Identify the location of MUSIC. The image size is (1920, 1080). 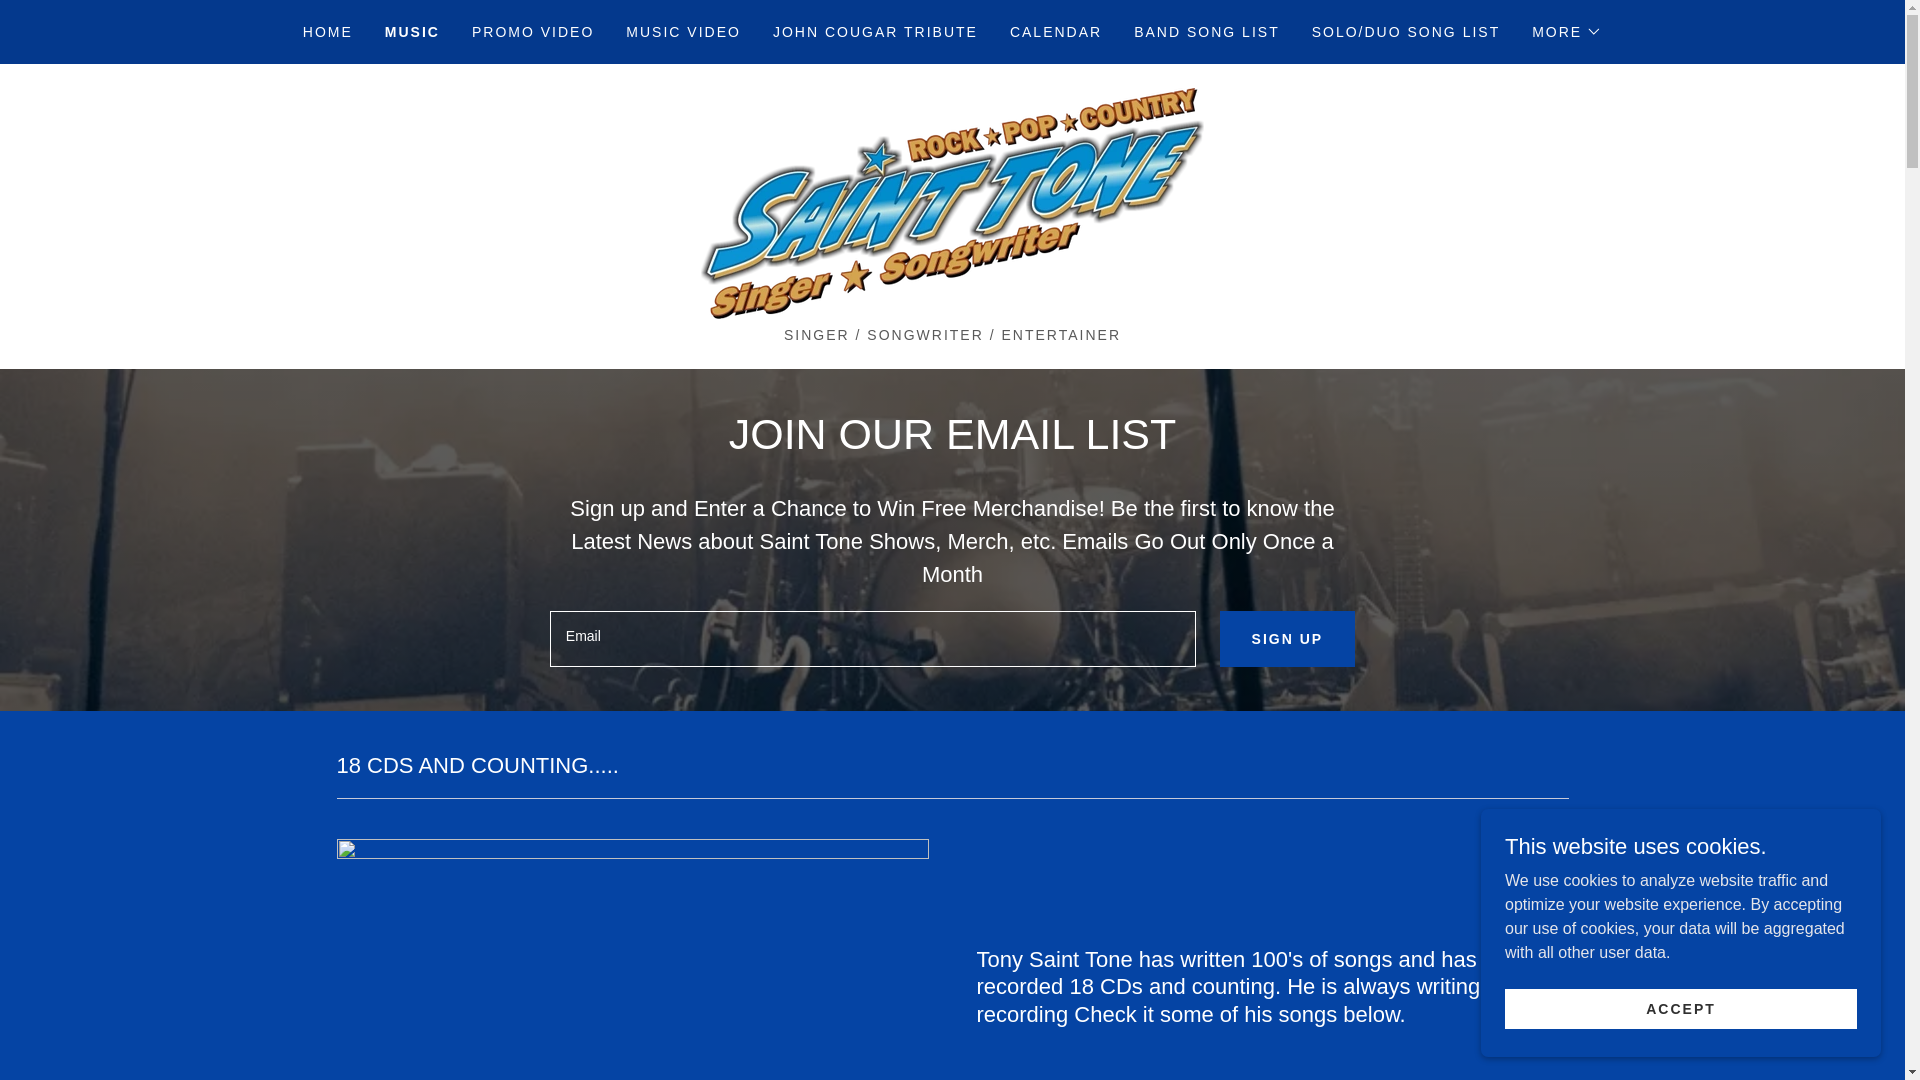
(412, 32).